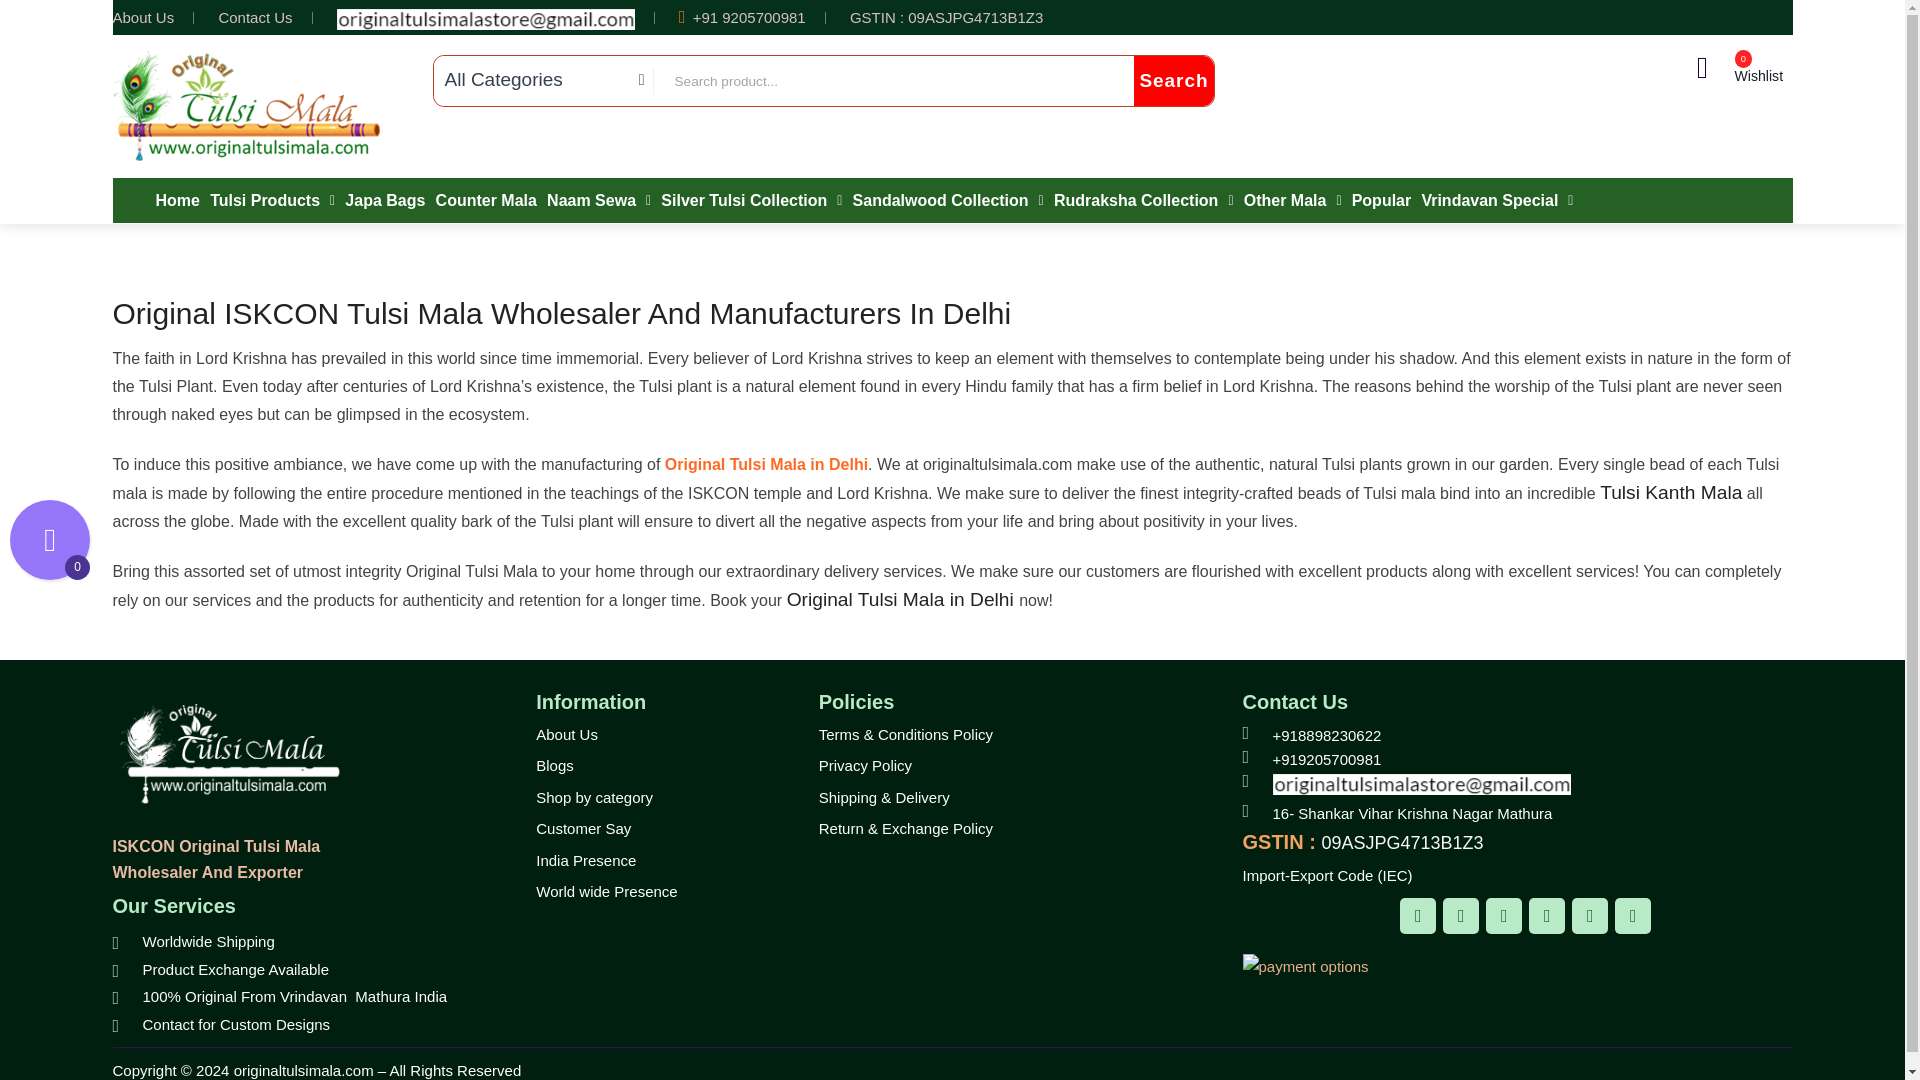 The image size is (1920, 1080). What do you see at coordinates (1504, 916) in the screenshot?
I see `Instagram` at bounding box center [1504, 916].